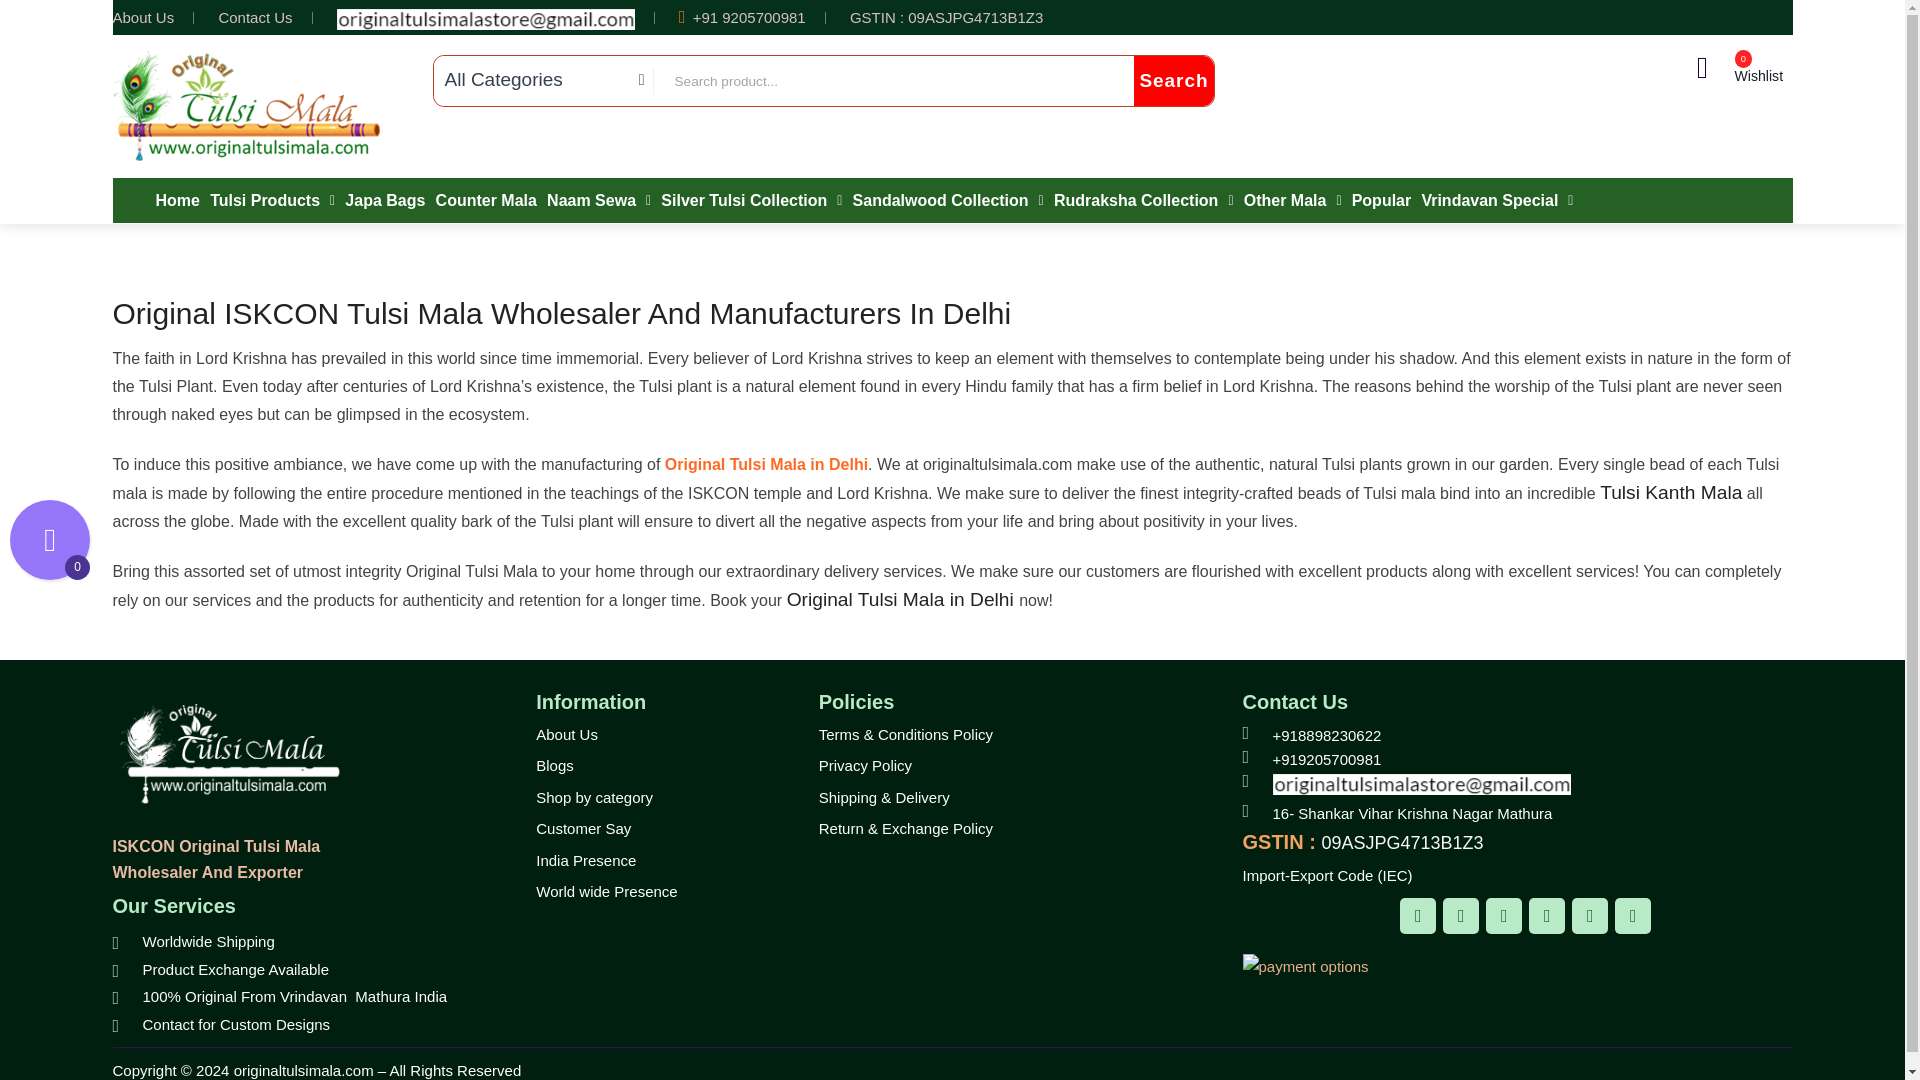 The image size is (1920, 1080). What do you see at coordinates (1504, 916) in the screenshot?
I see `Instagram` at bounding box center [1504, 916].